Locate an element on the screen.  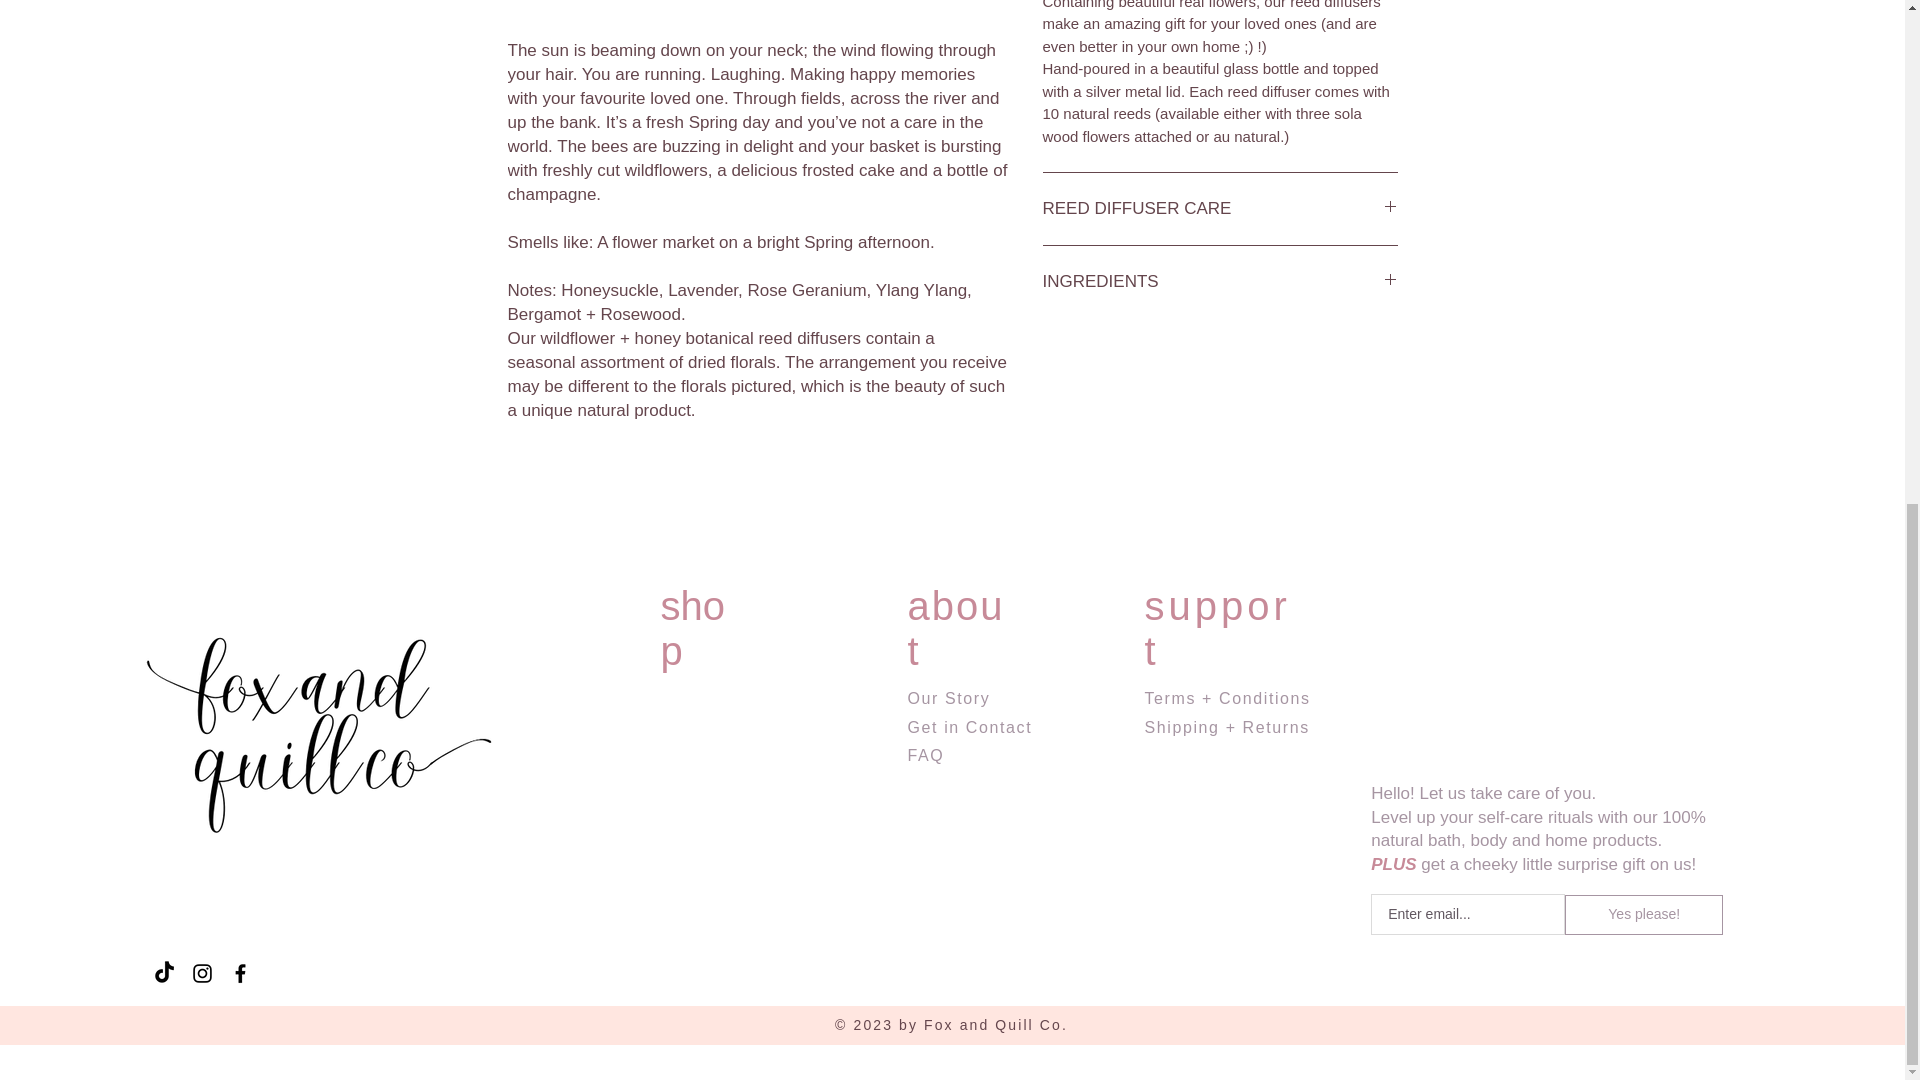
REED DIFFUSER CARE is located at coordinates (1220, 208).